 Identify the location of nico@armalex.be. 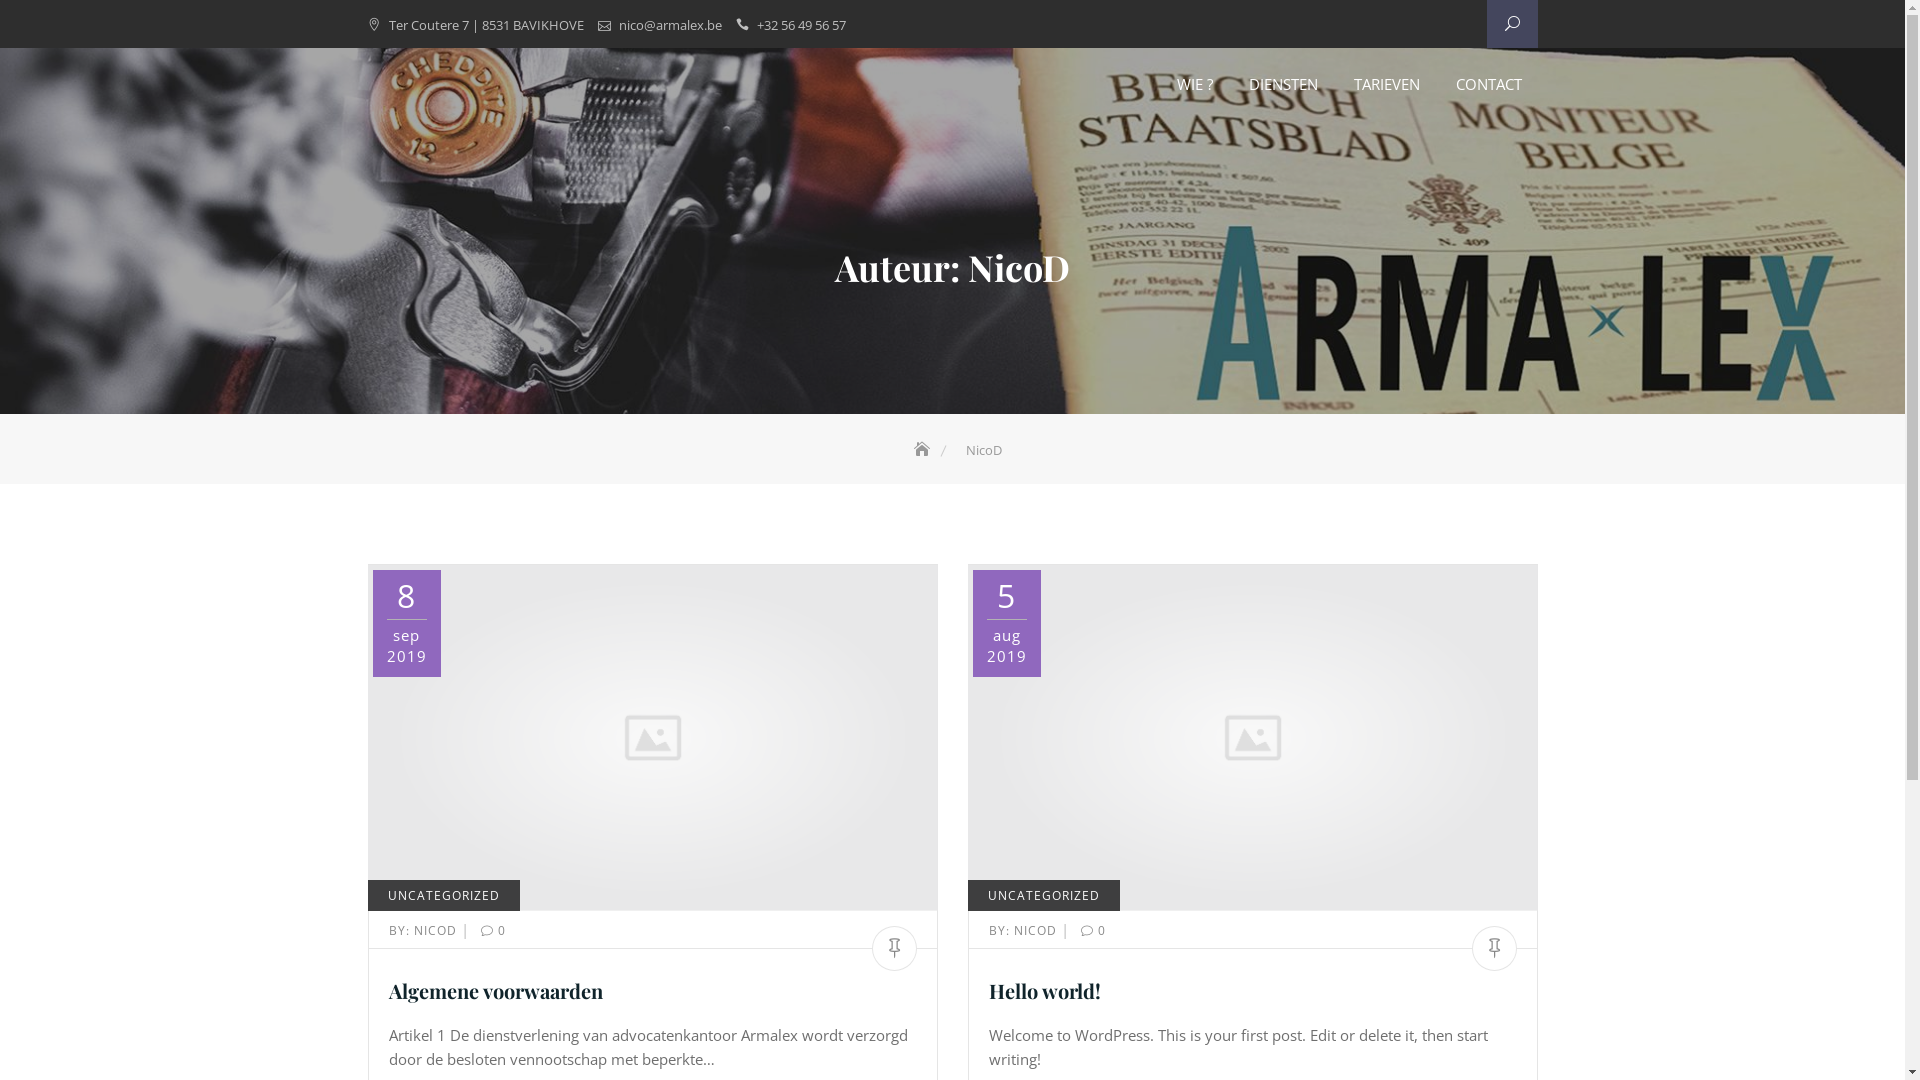
(670, 25).